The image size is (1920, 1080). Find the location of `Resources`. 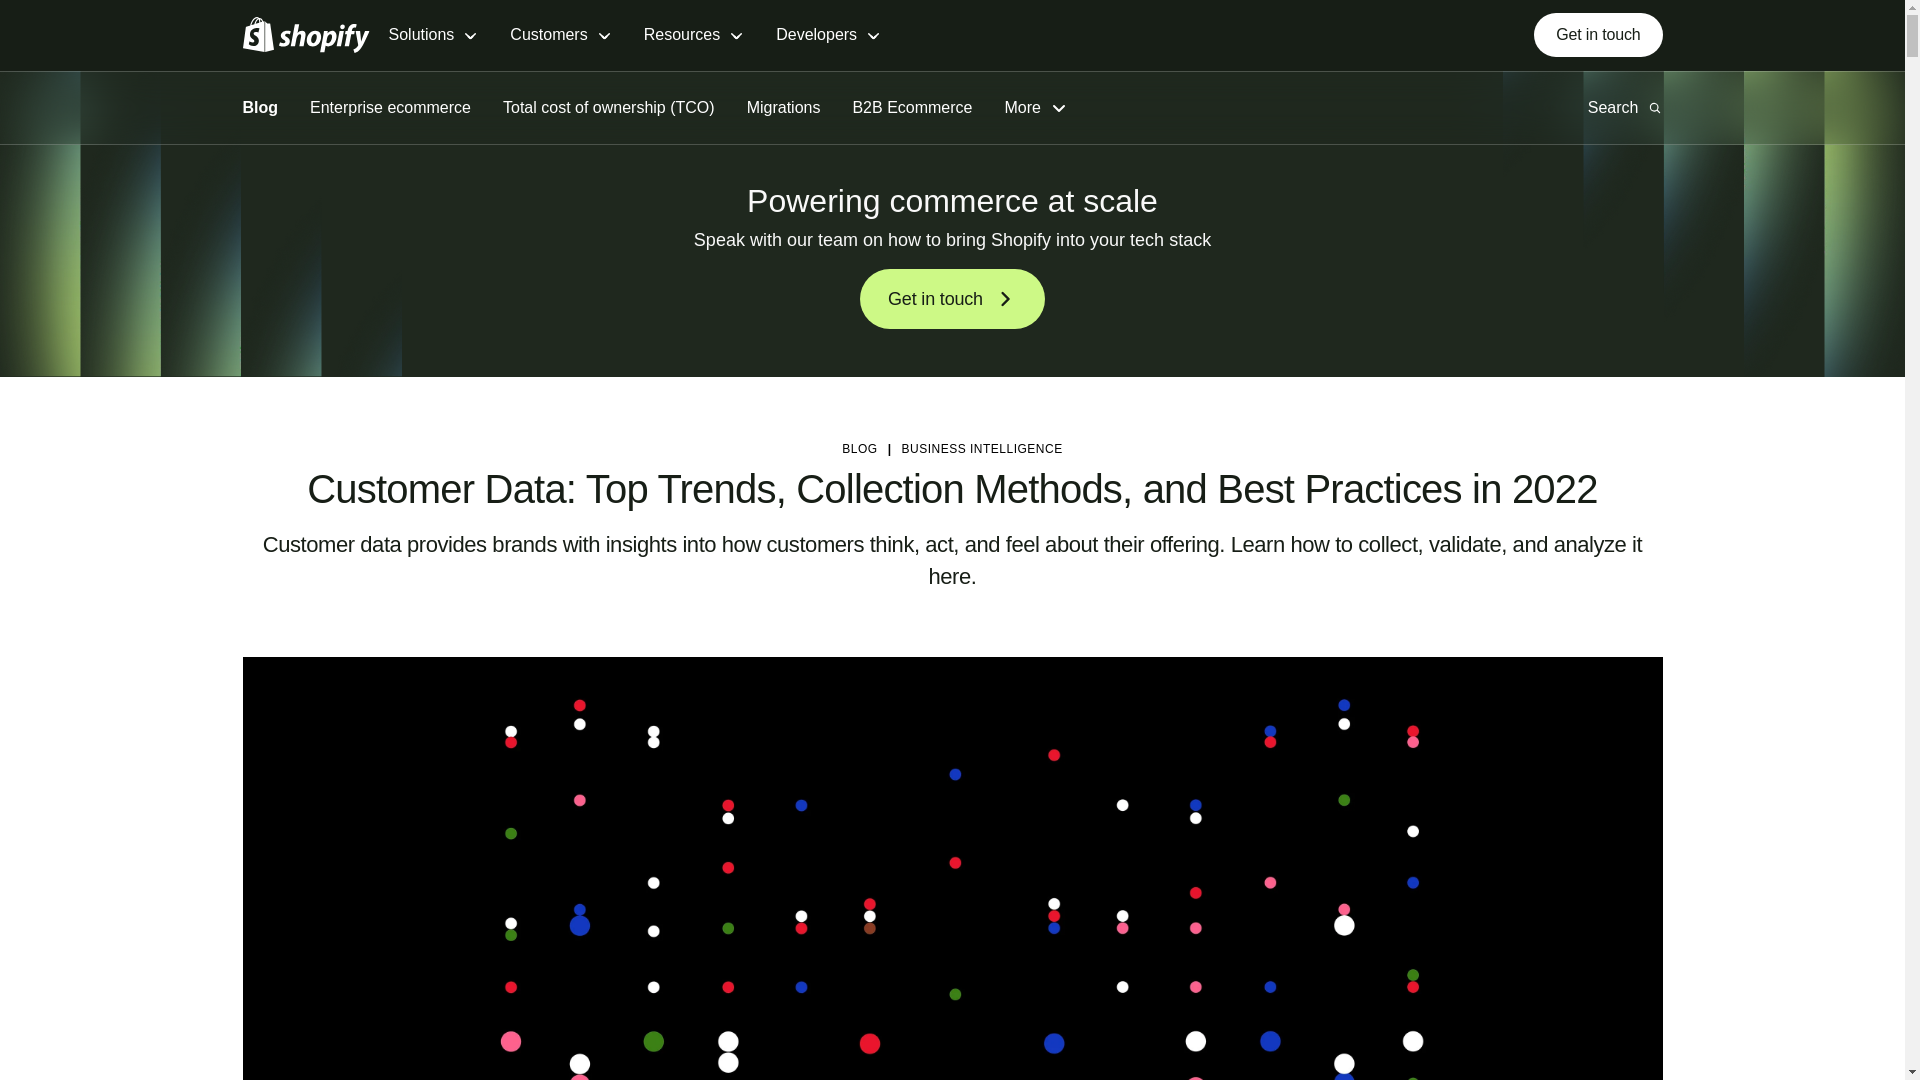

Resources is located at coordinates (694, 36).